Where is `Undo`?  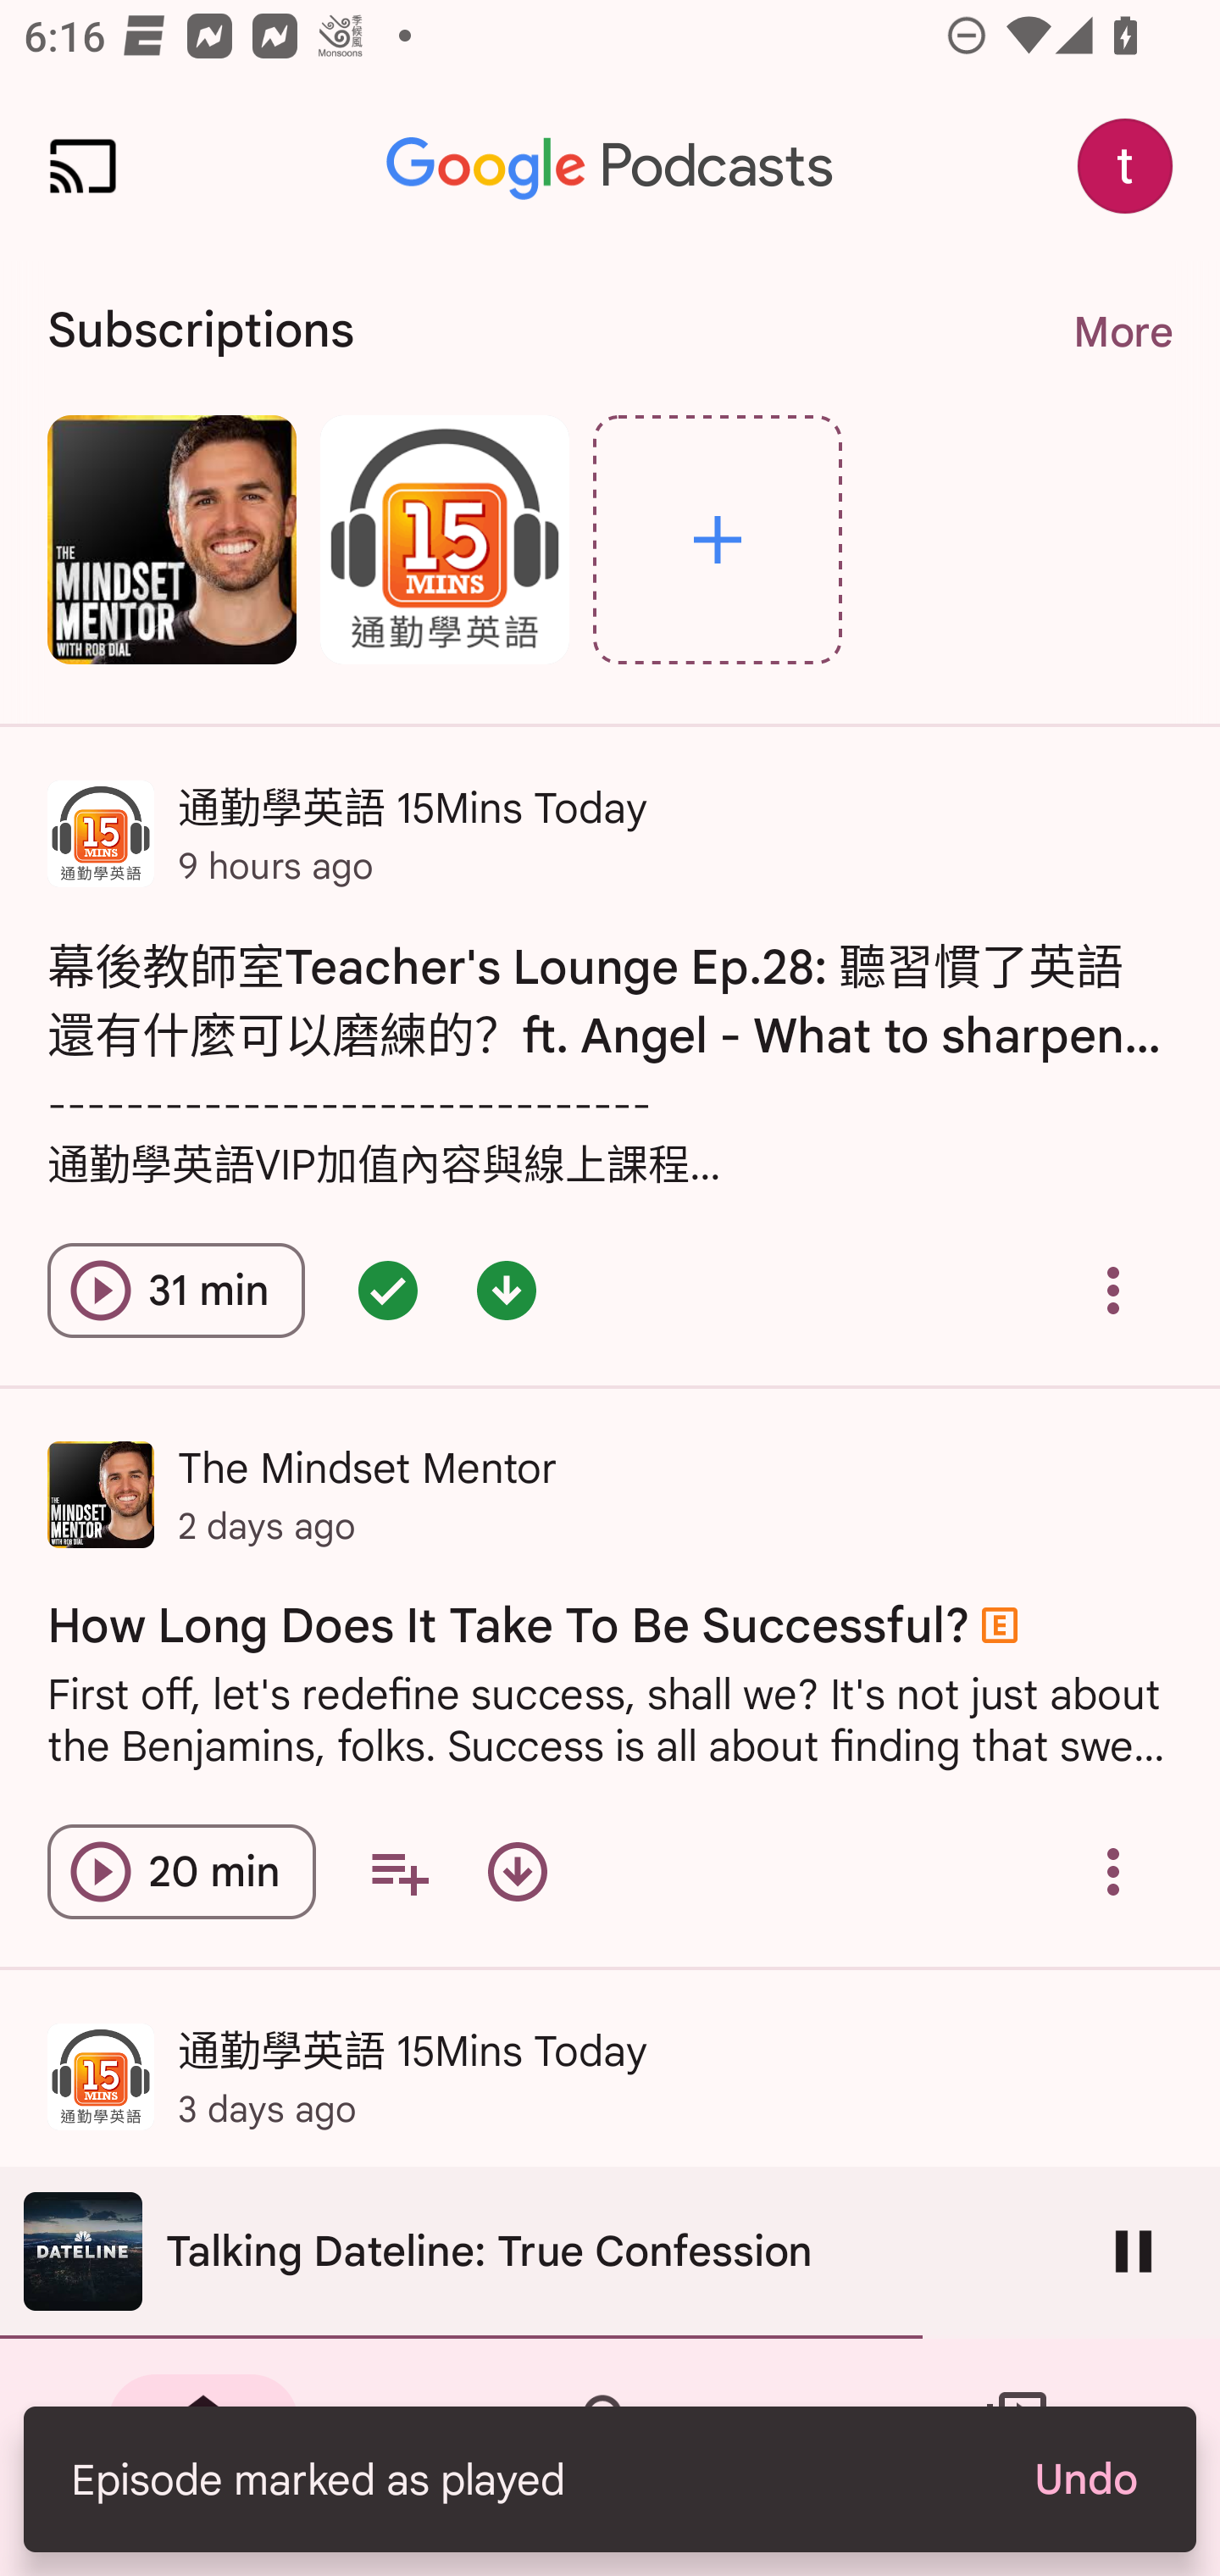 Undo is located at coordinates (1084, 2479).